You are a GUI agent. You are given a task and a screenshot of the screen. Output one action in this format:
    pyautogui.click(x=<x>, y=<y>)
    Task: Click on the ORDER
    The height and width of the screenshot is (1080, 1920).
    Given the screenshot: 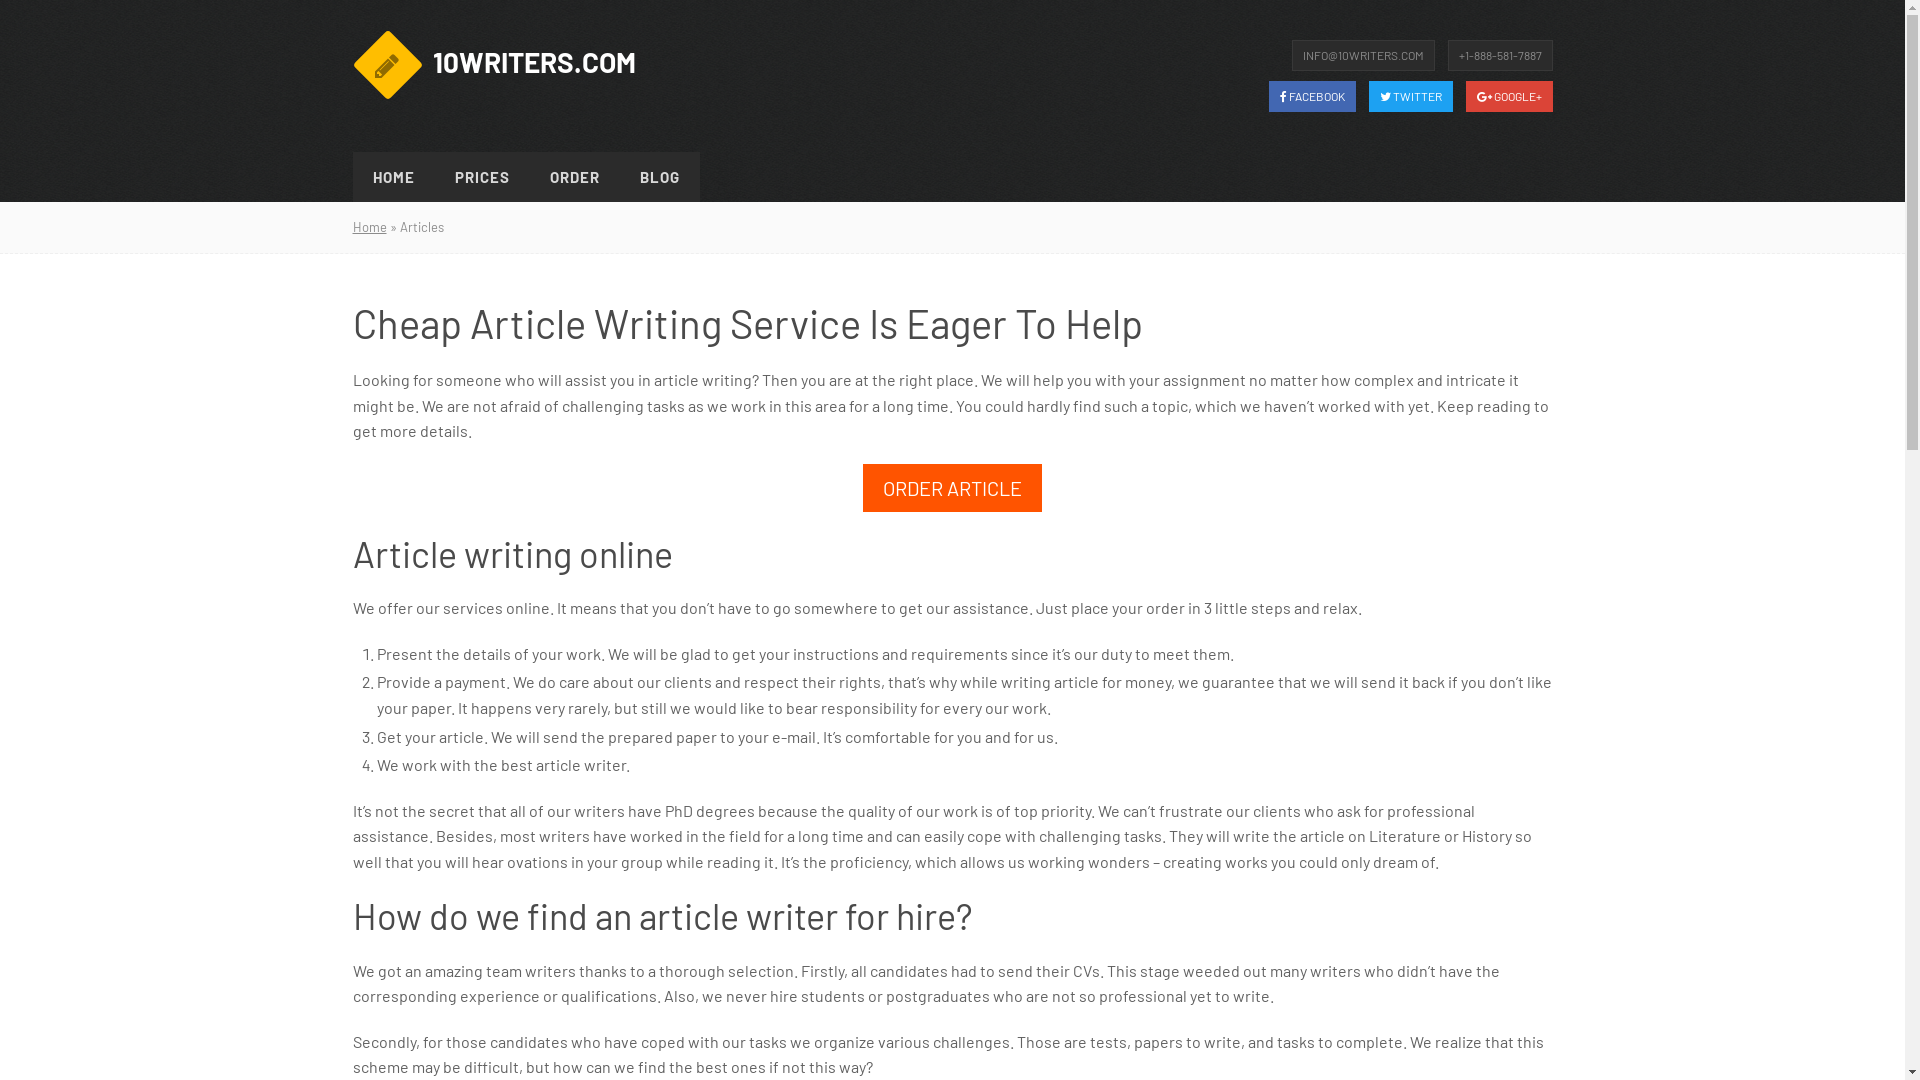 What is the action you would take?
    pyautogui.click(x=575, y=177)
    